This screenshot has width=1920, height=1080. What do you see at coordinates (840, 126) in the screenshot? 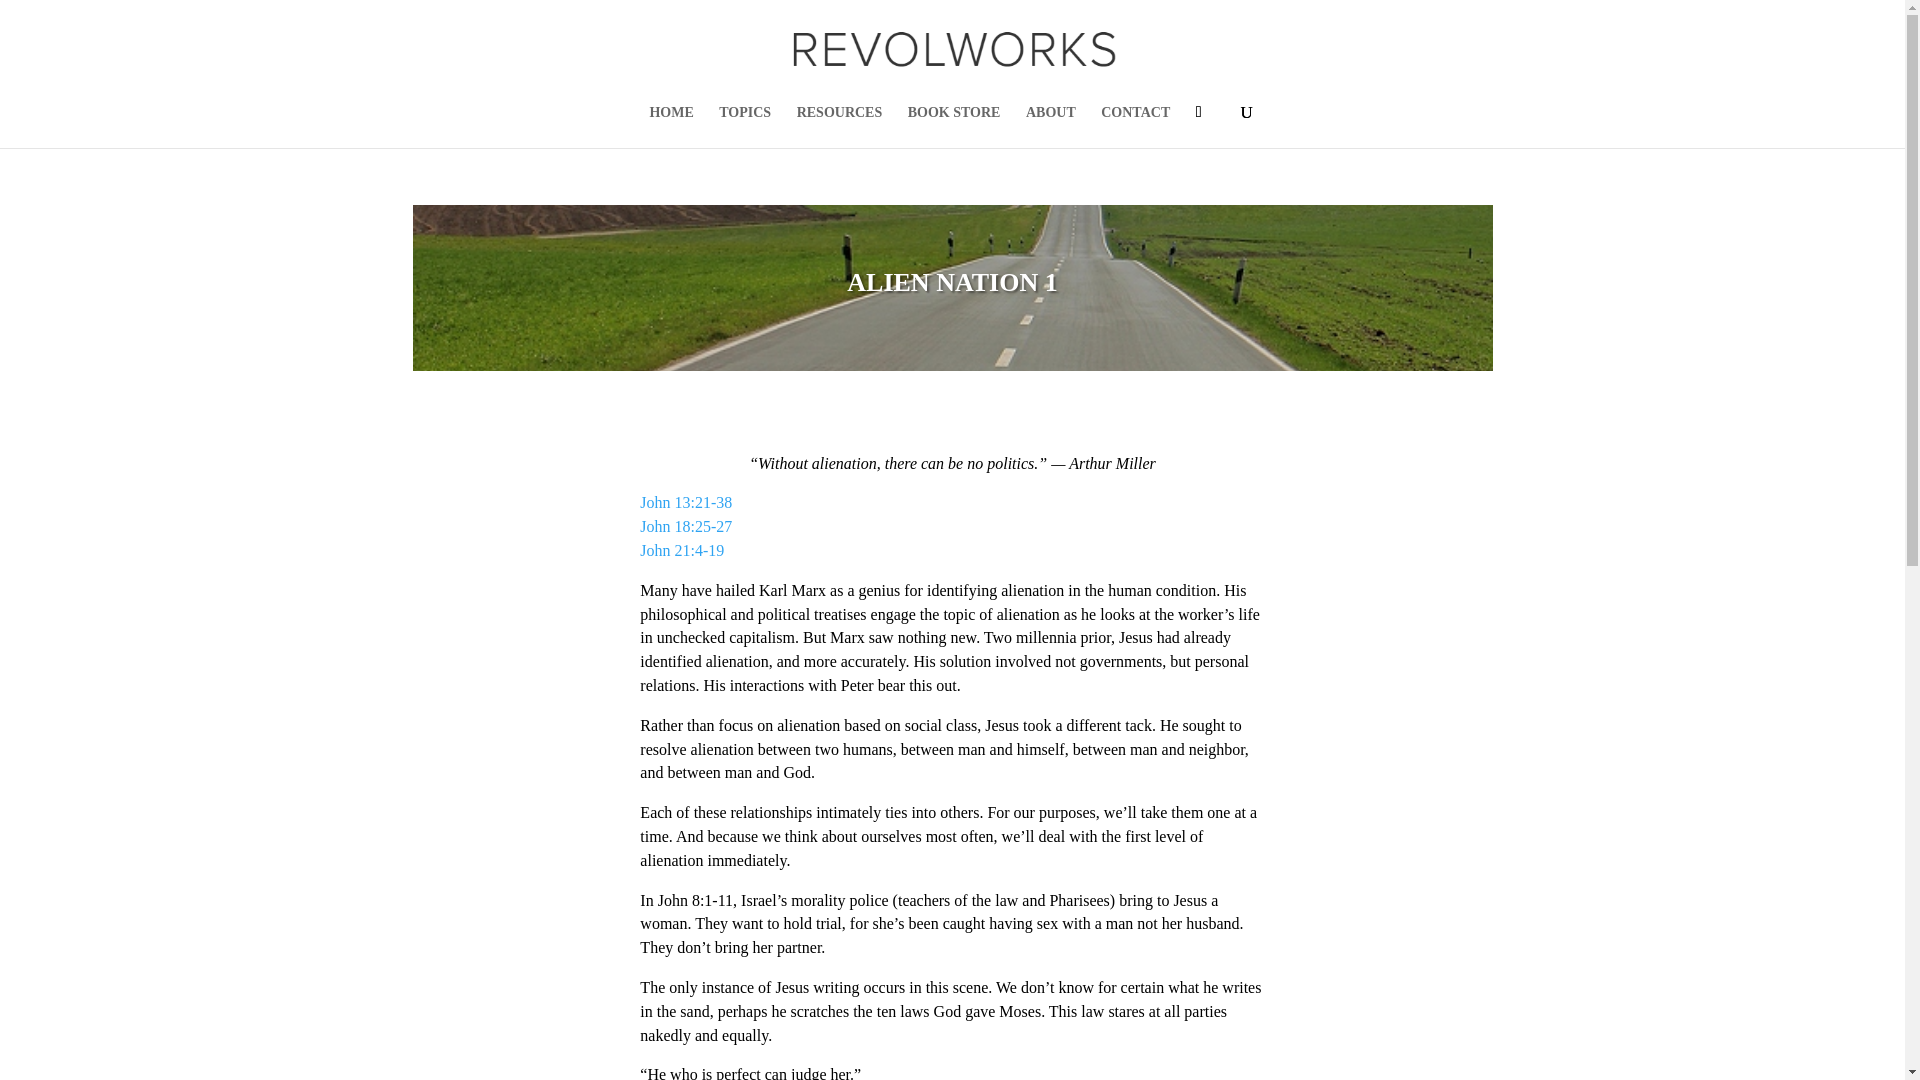
I see `RESOURCES` at bounding box center [840, 126].